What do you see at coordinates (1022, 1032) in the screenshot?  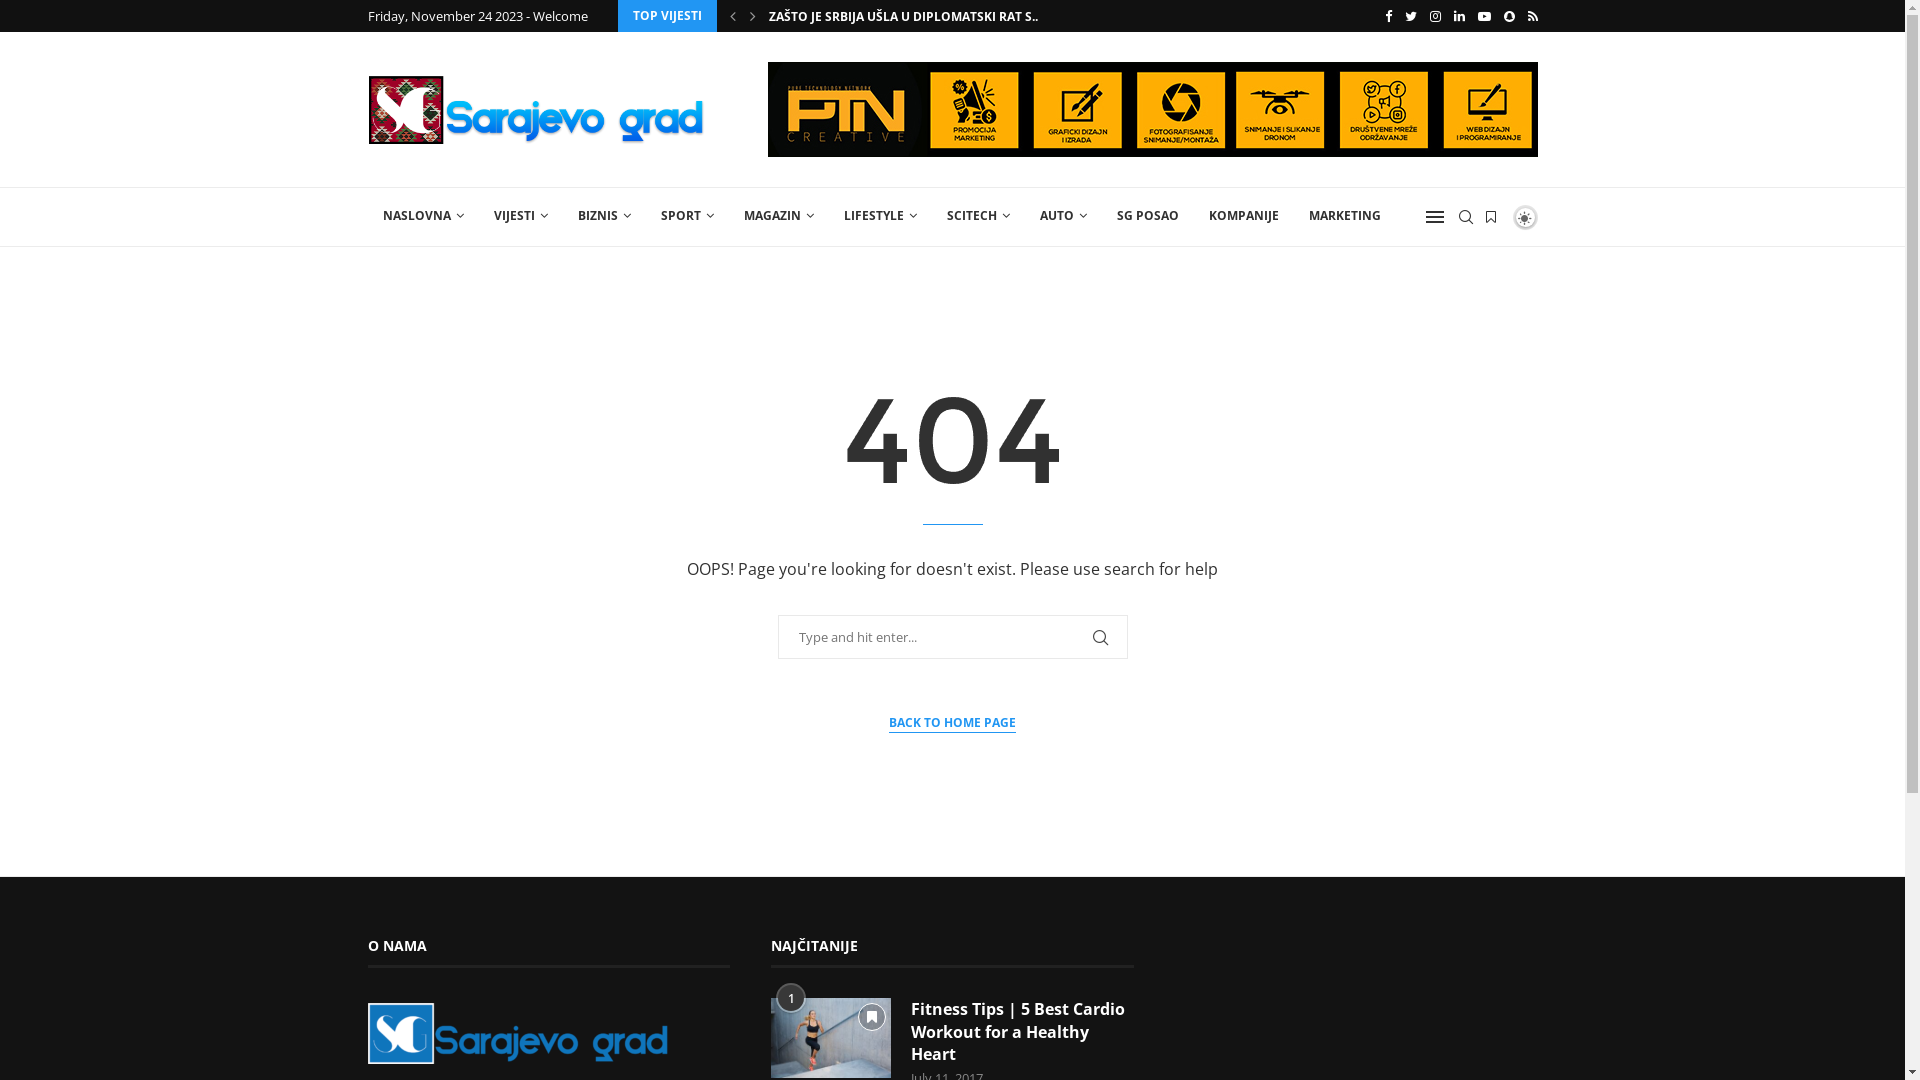 I see `Fitness Tips | 5 Best Cardio Workout for a Healthy Heart` at bounding box center [1022, 1032].